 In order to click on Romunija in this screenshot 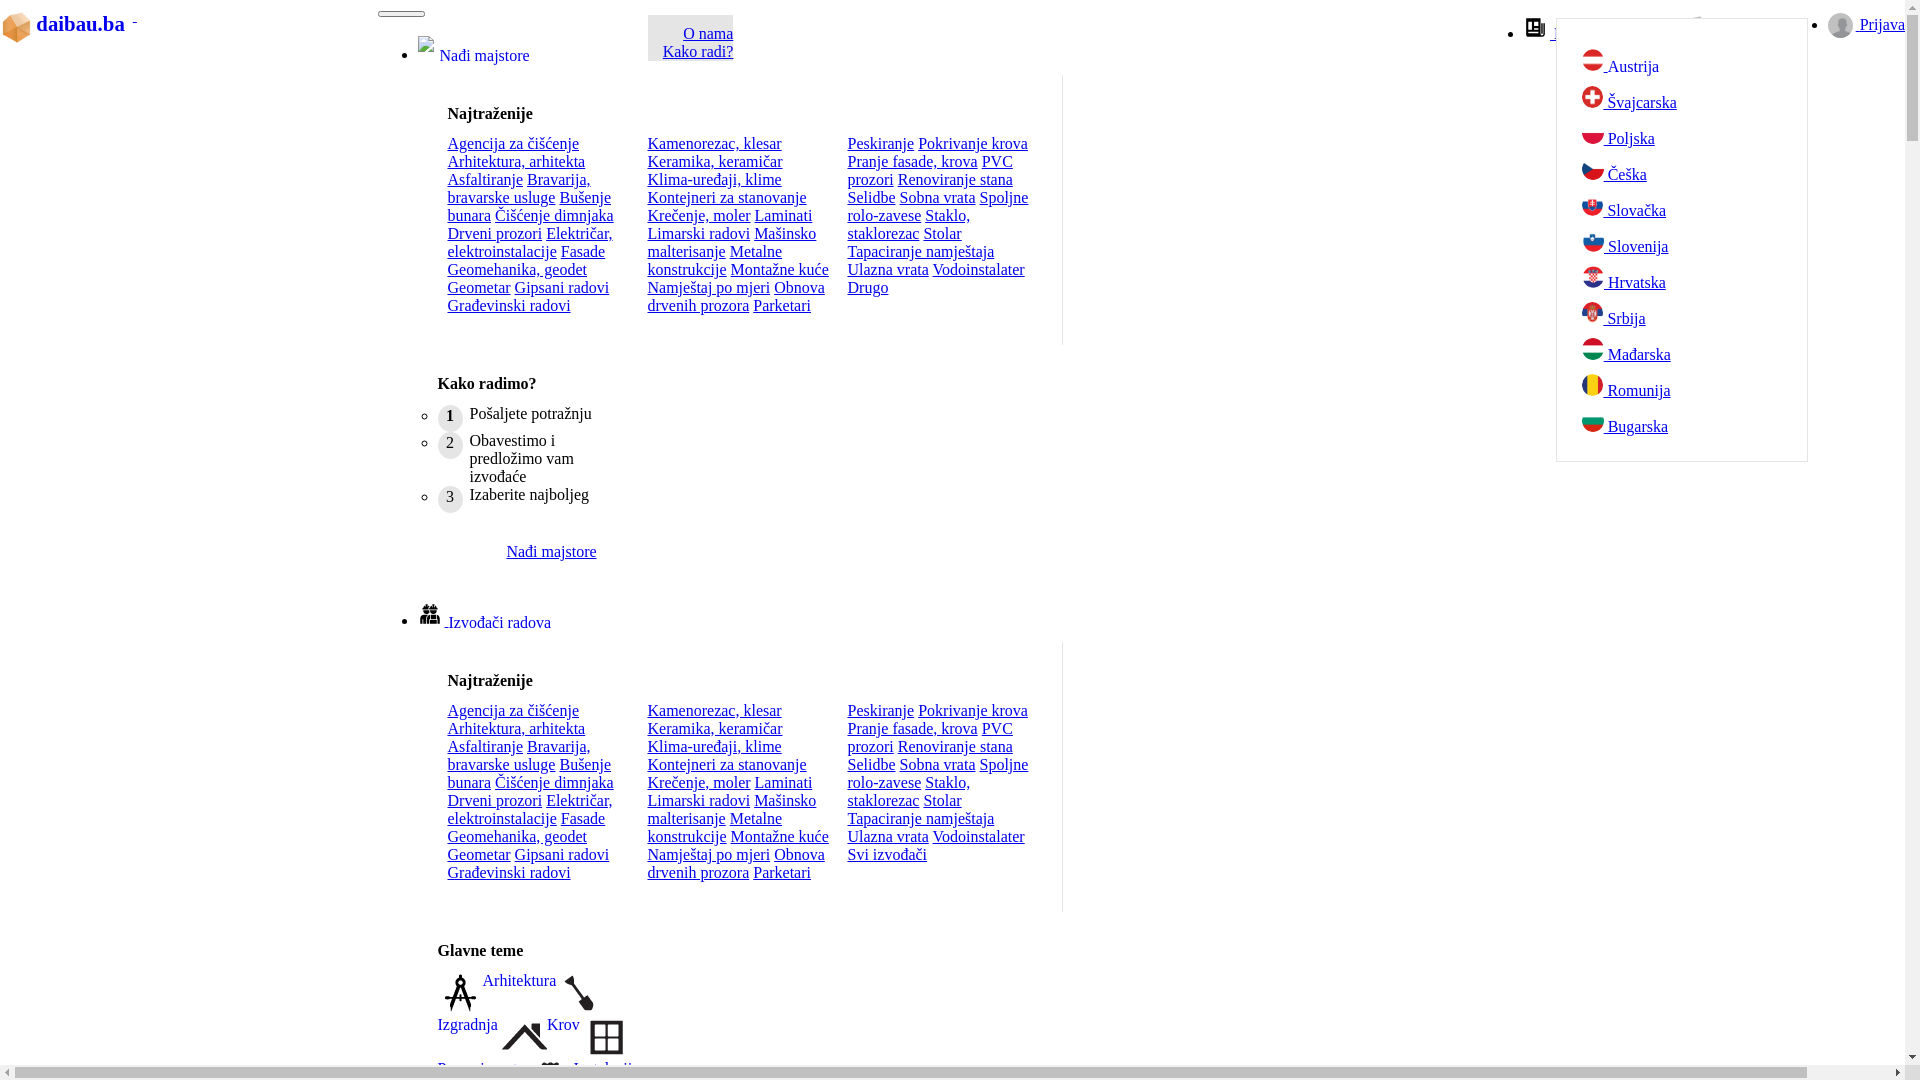, I will do `click(1707, 387)`.